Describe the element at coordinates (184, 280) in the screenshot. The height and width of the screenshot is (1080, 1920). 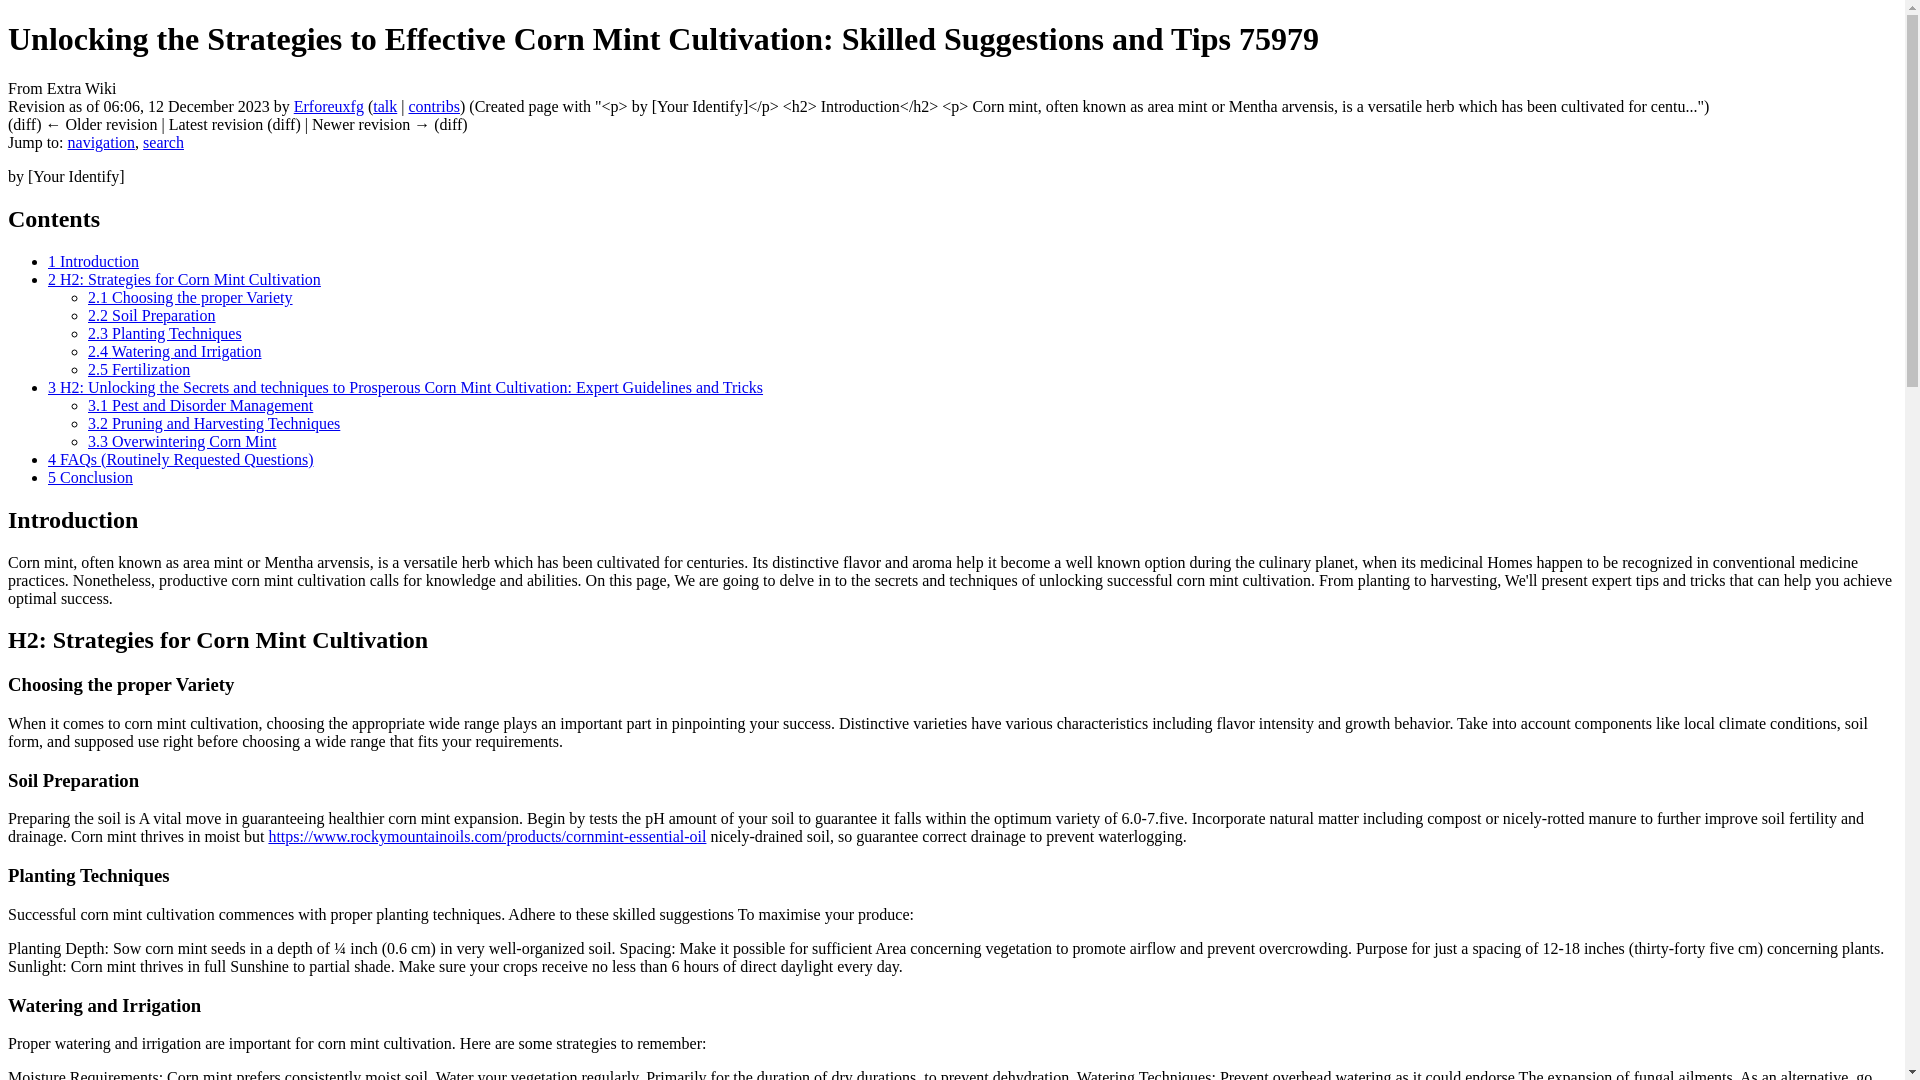
I see `2 H2: Strategies for Corn Mint Cultivation` at that location.